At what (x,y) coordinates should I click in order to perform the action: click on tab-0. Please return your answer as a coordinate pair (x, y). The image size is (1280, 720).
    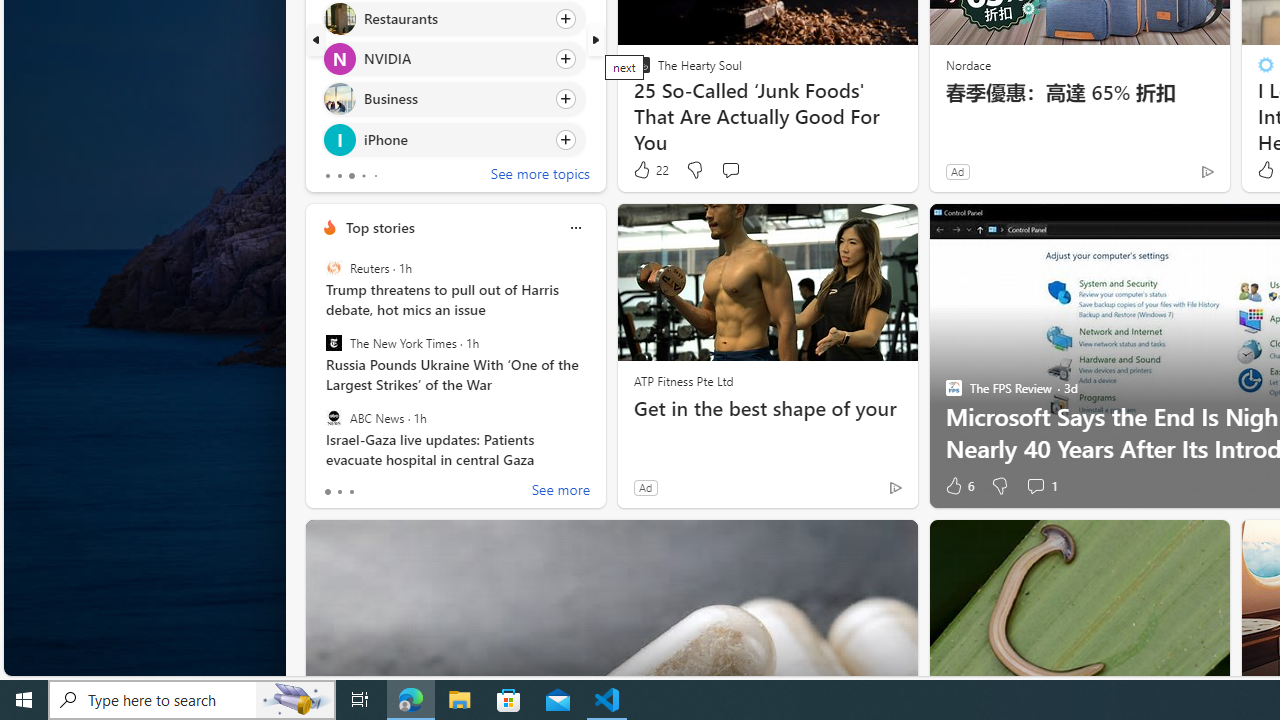
    Looking at the image, I should click on (328, 492).